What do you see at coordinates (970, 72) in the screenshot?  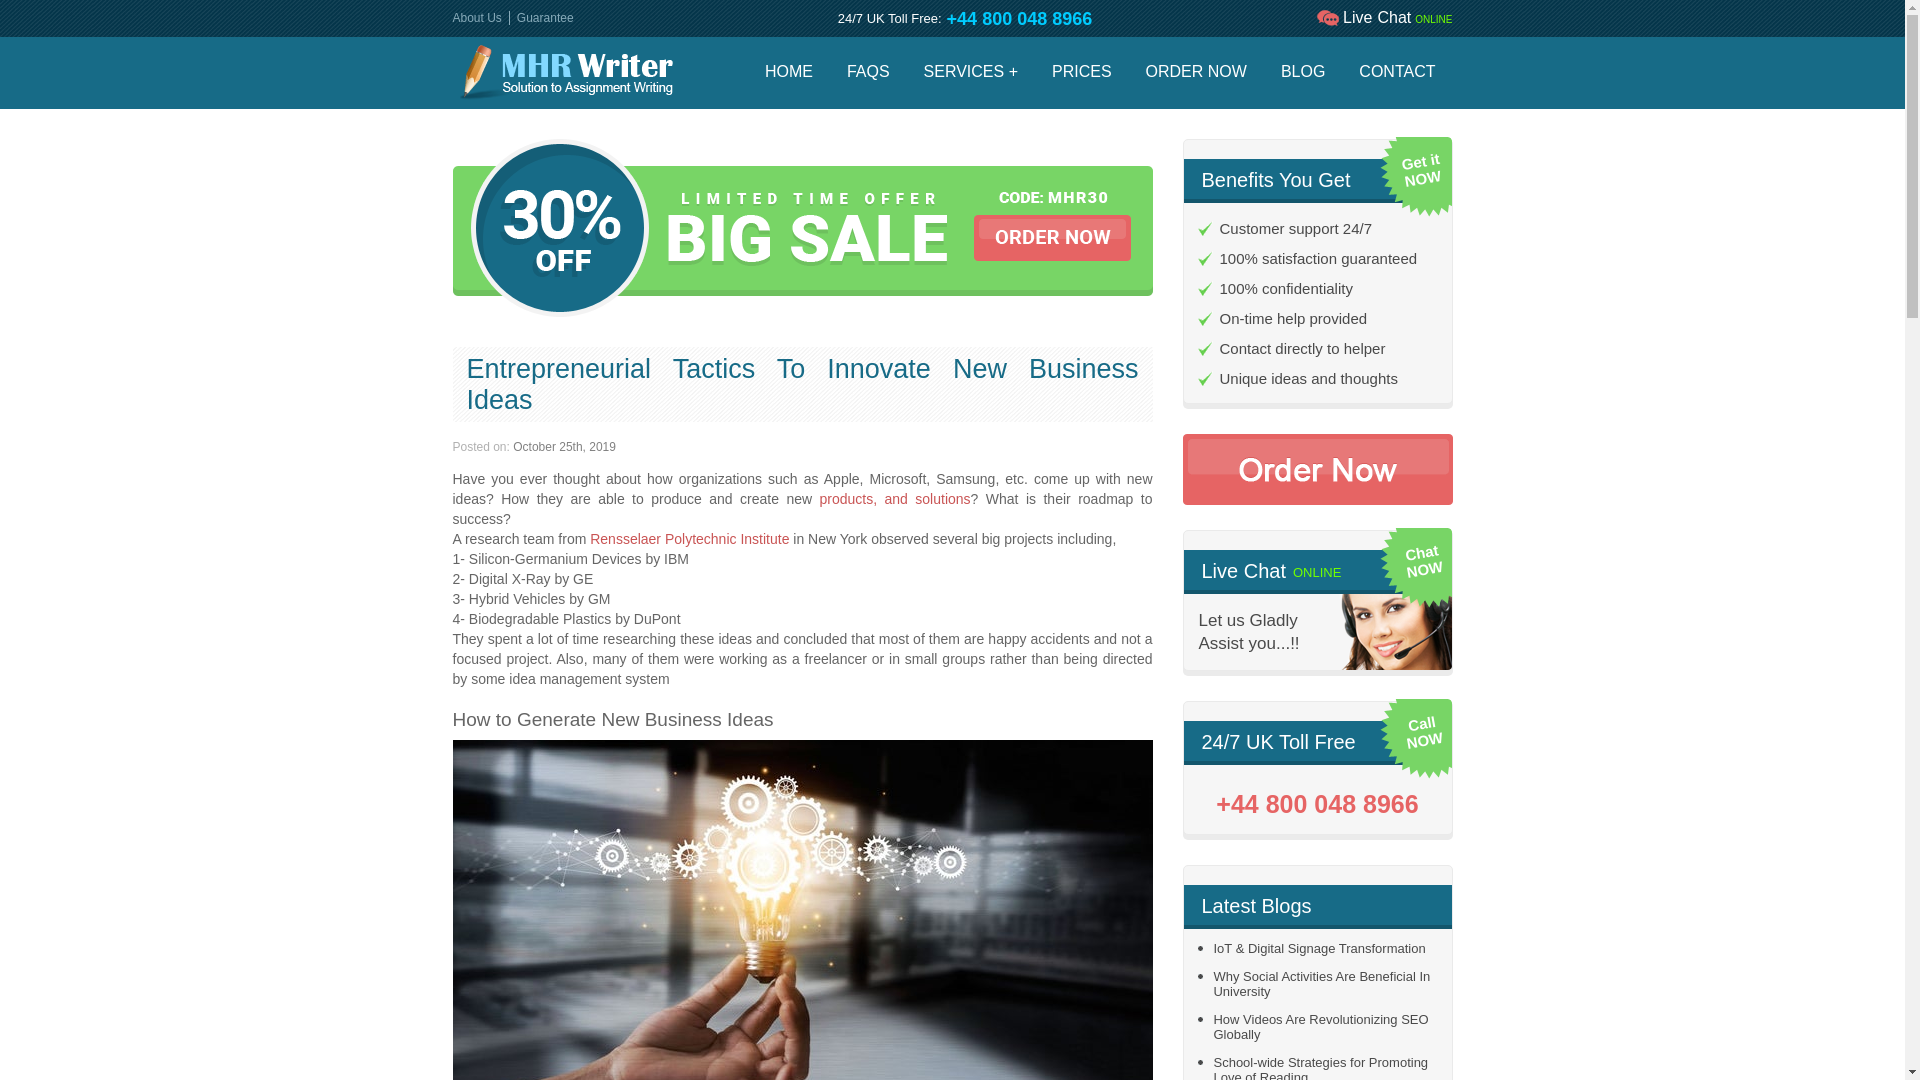 I see `List of Our Services` at bounding box center [970, 72].